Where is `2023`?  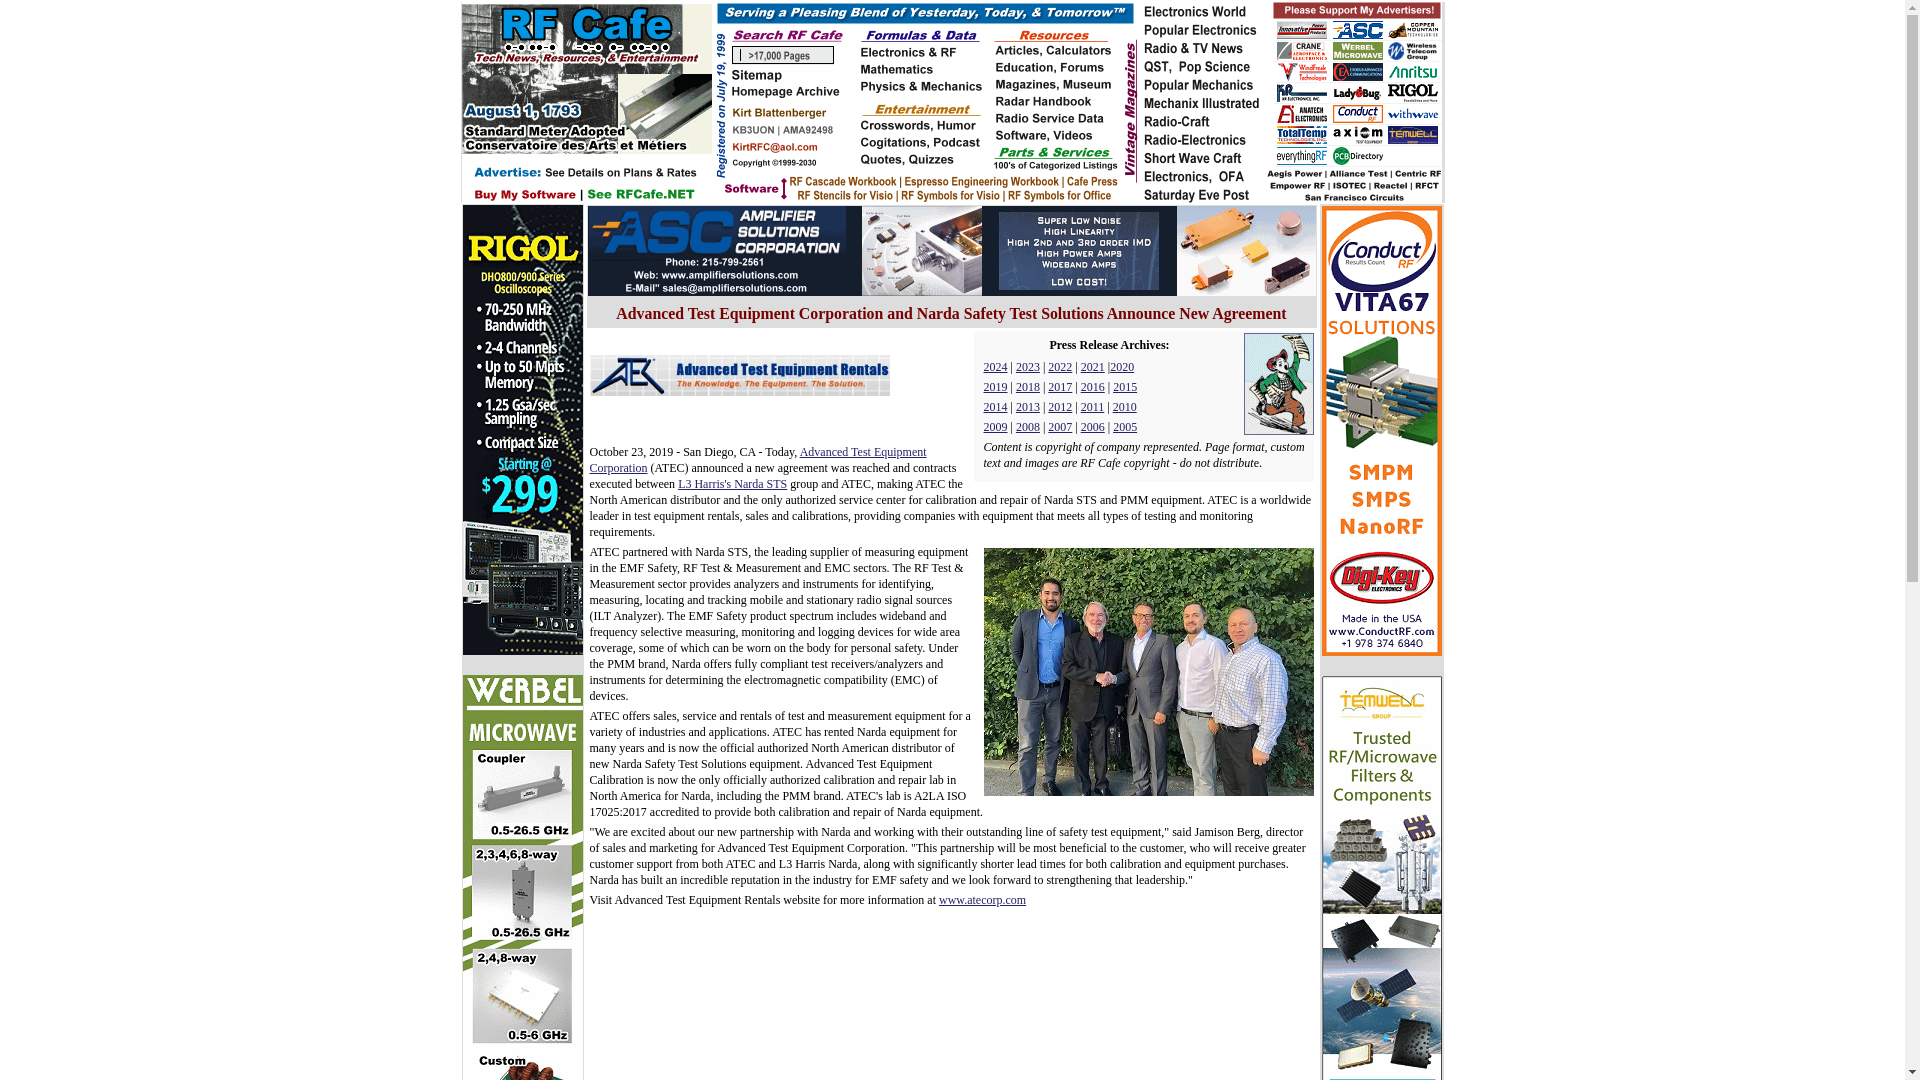 2023 is located at coordinates (1028, 366).